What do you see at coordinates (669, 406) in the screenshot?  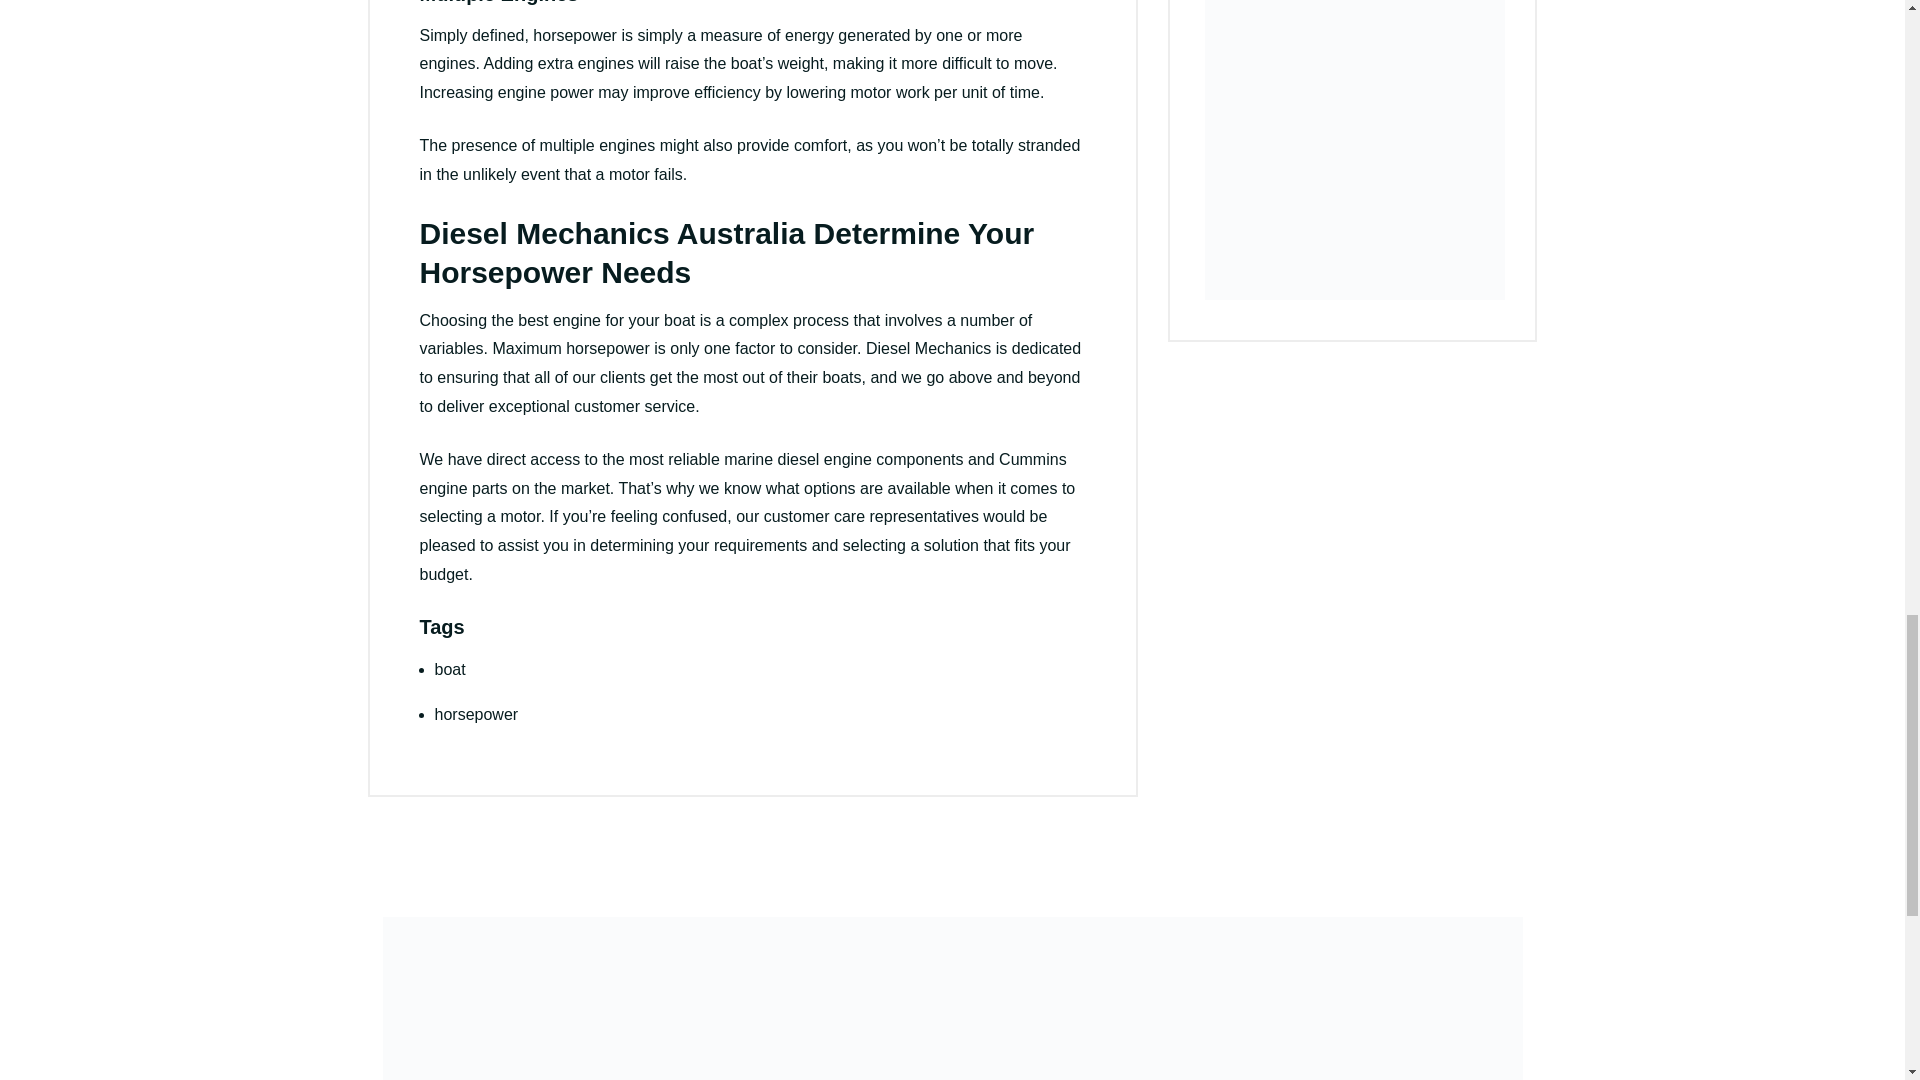 I see `service` at bounding box center [669, 406].